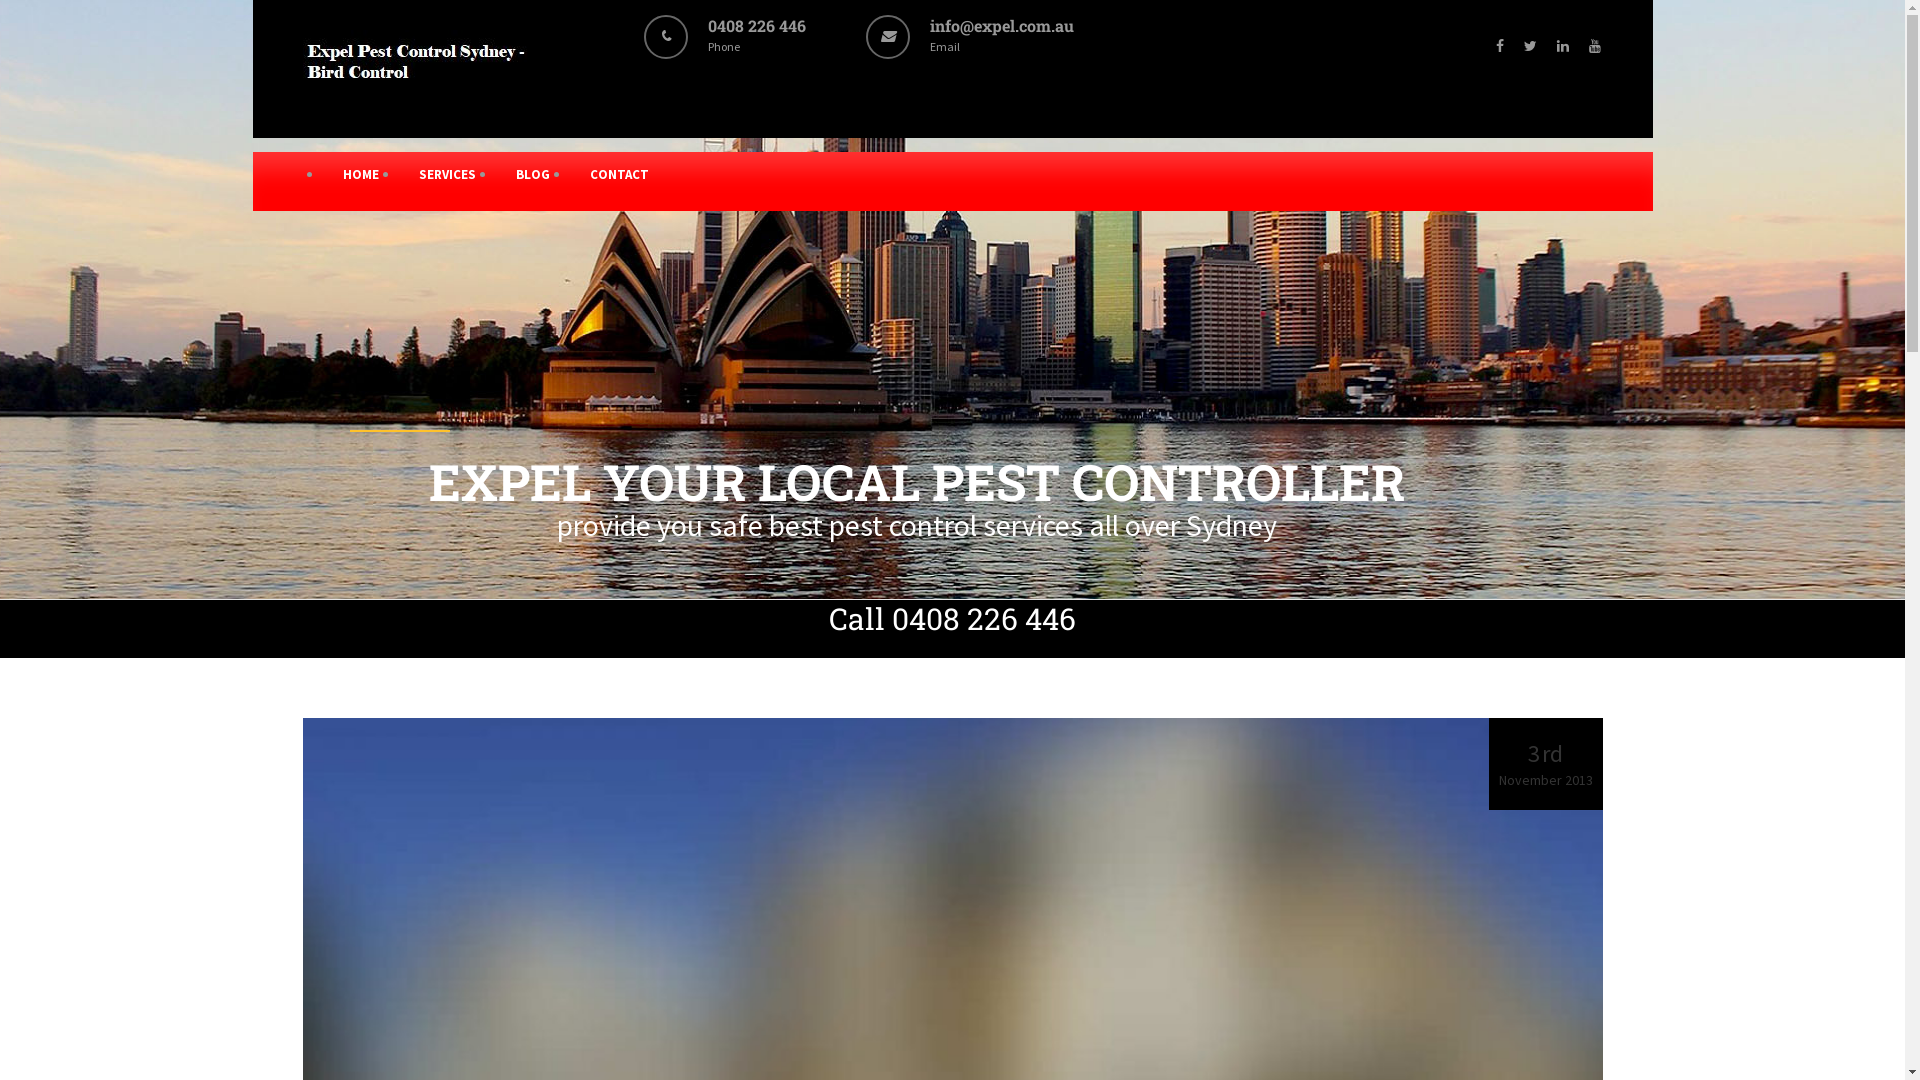 The height and width of the screenshot is (1080, 1920). Describe the element at coordinates (360, 174) in the screenshot. I see `HOME` at that location.